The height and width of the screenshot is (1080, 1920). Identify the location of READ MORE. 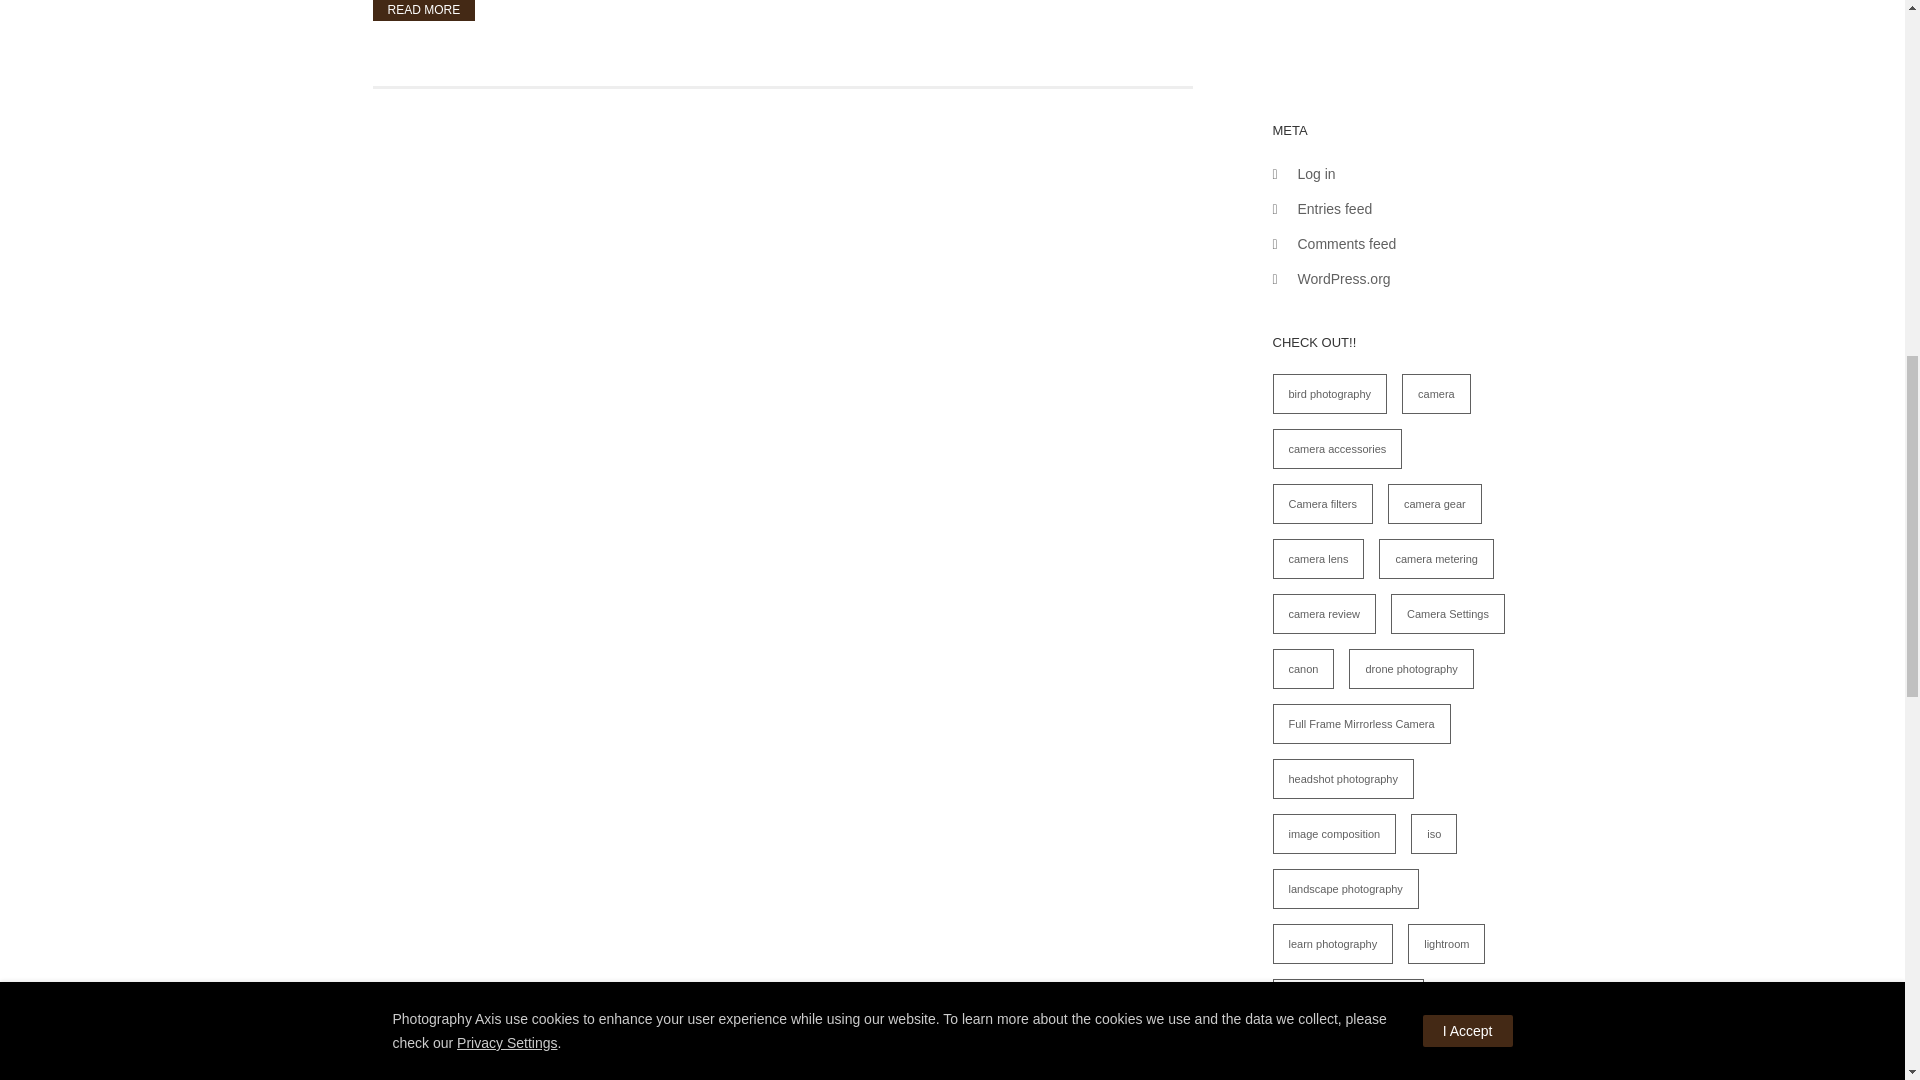
(423, 10).